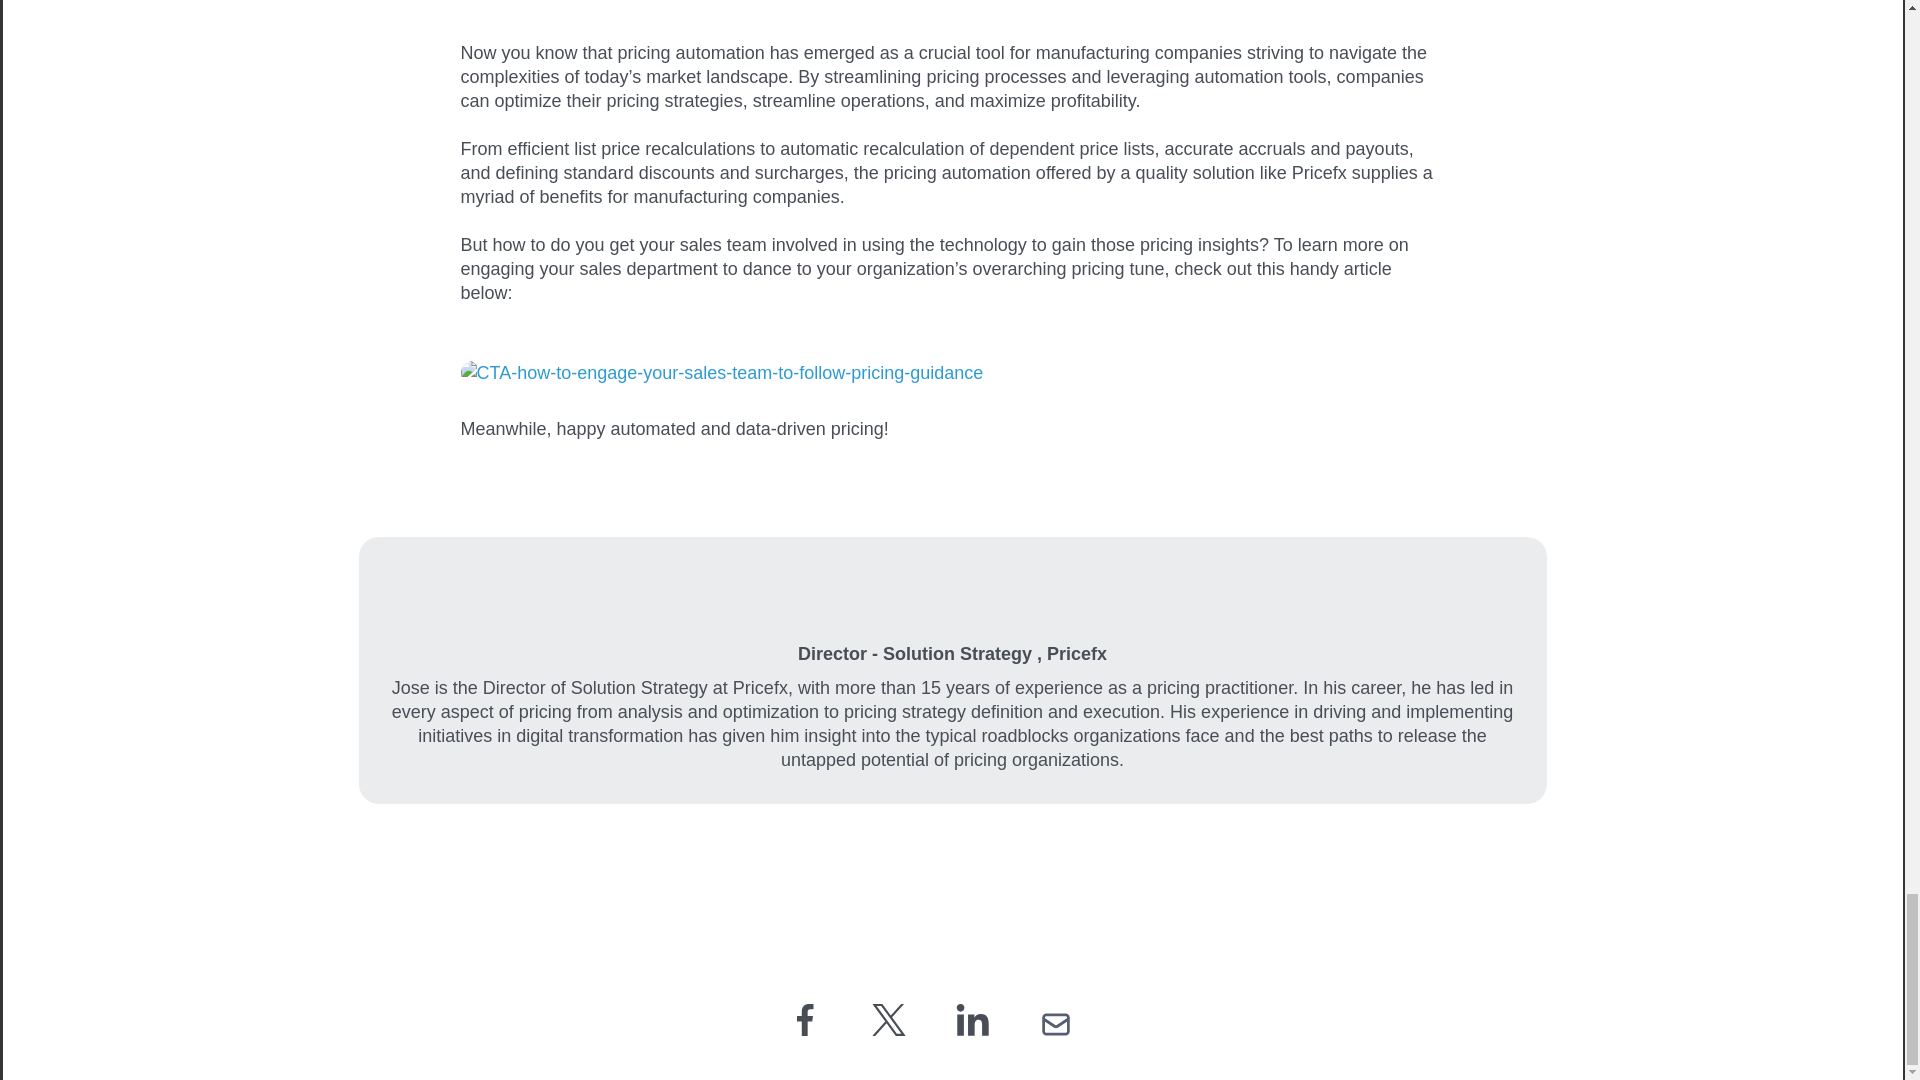  I want to click on Share on email, so click(1054, 1020).